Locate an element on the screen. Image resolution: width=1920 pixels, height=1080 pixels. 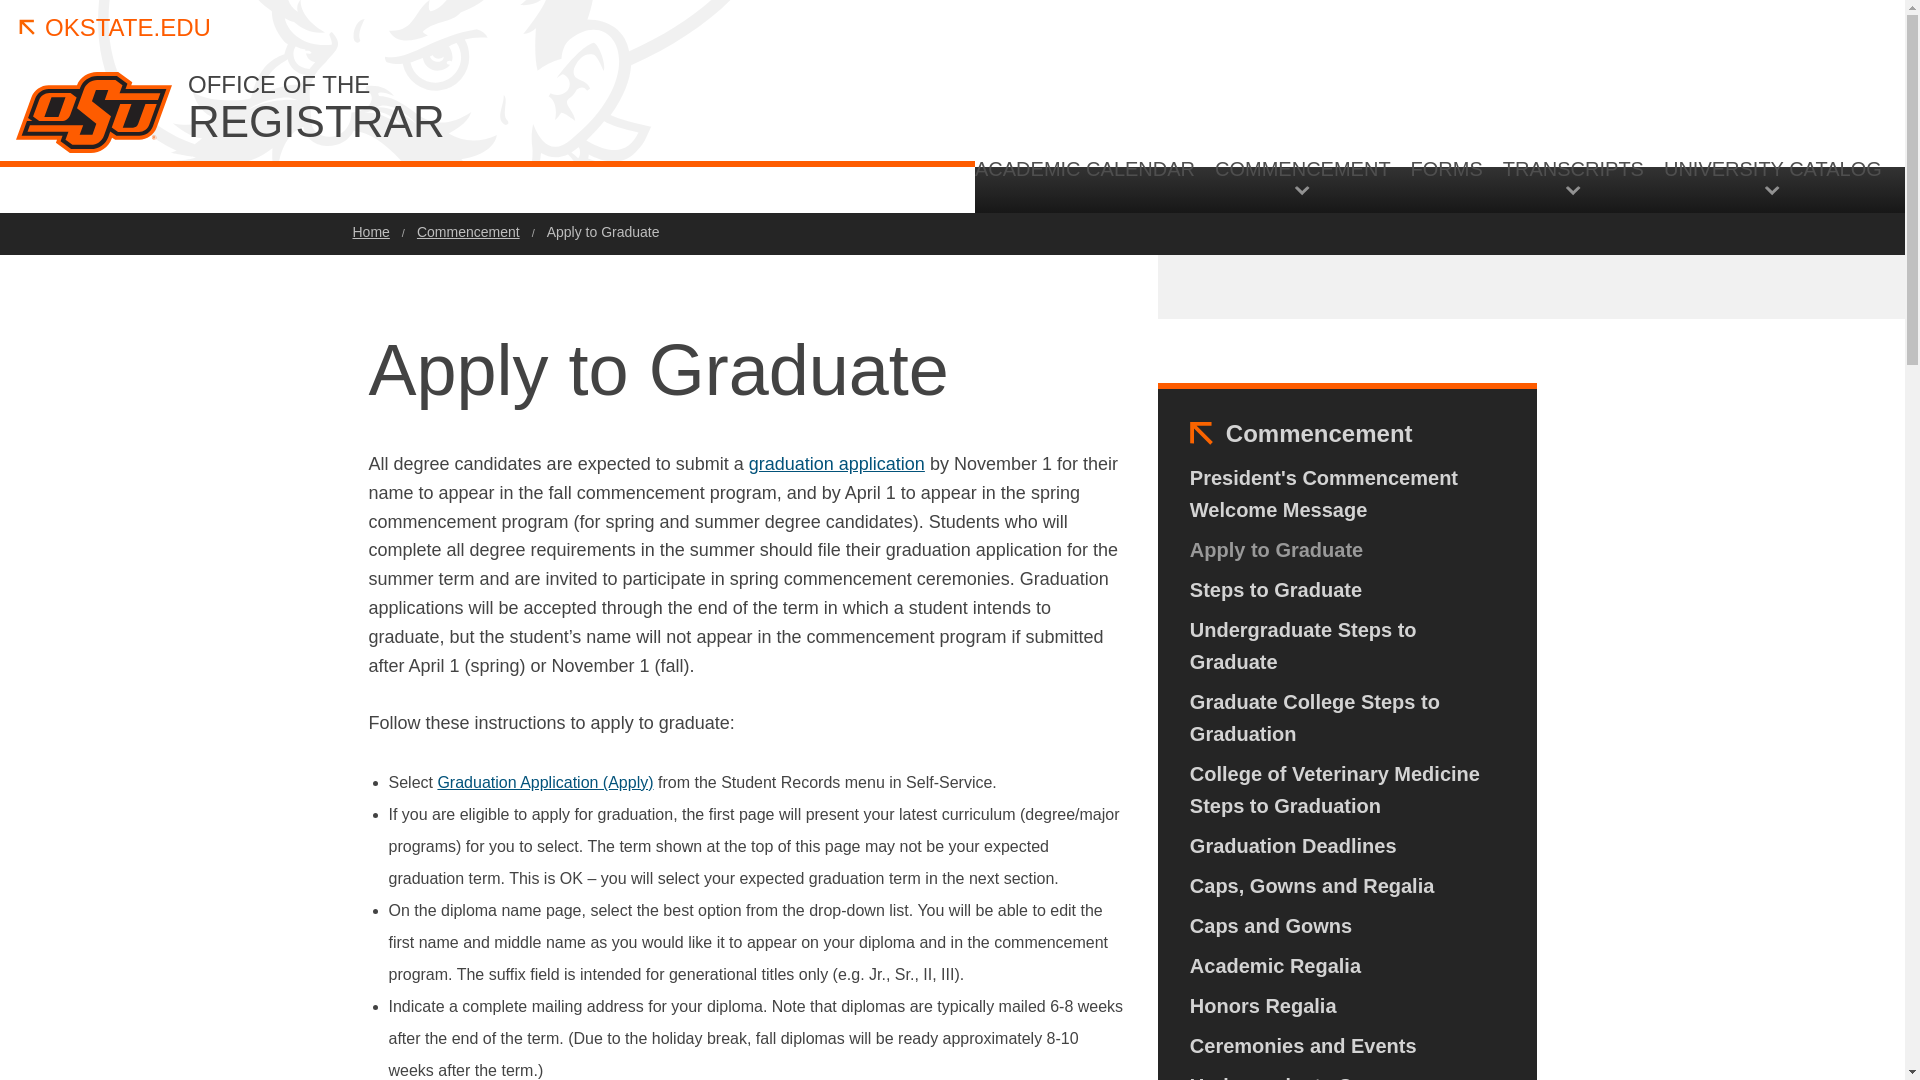
TRANSCRIPTS is located at coordinates (1774, 352).